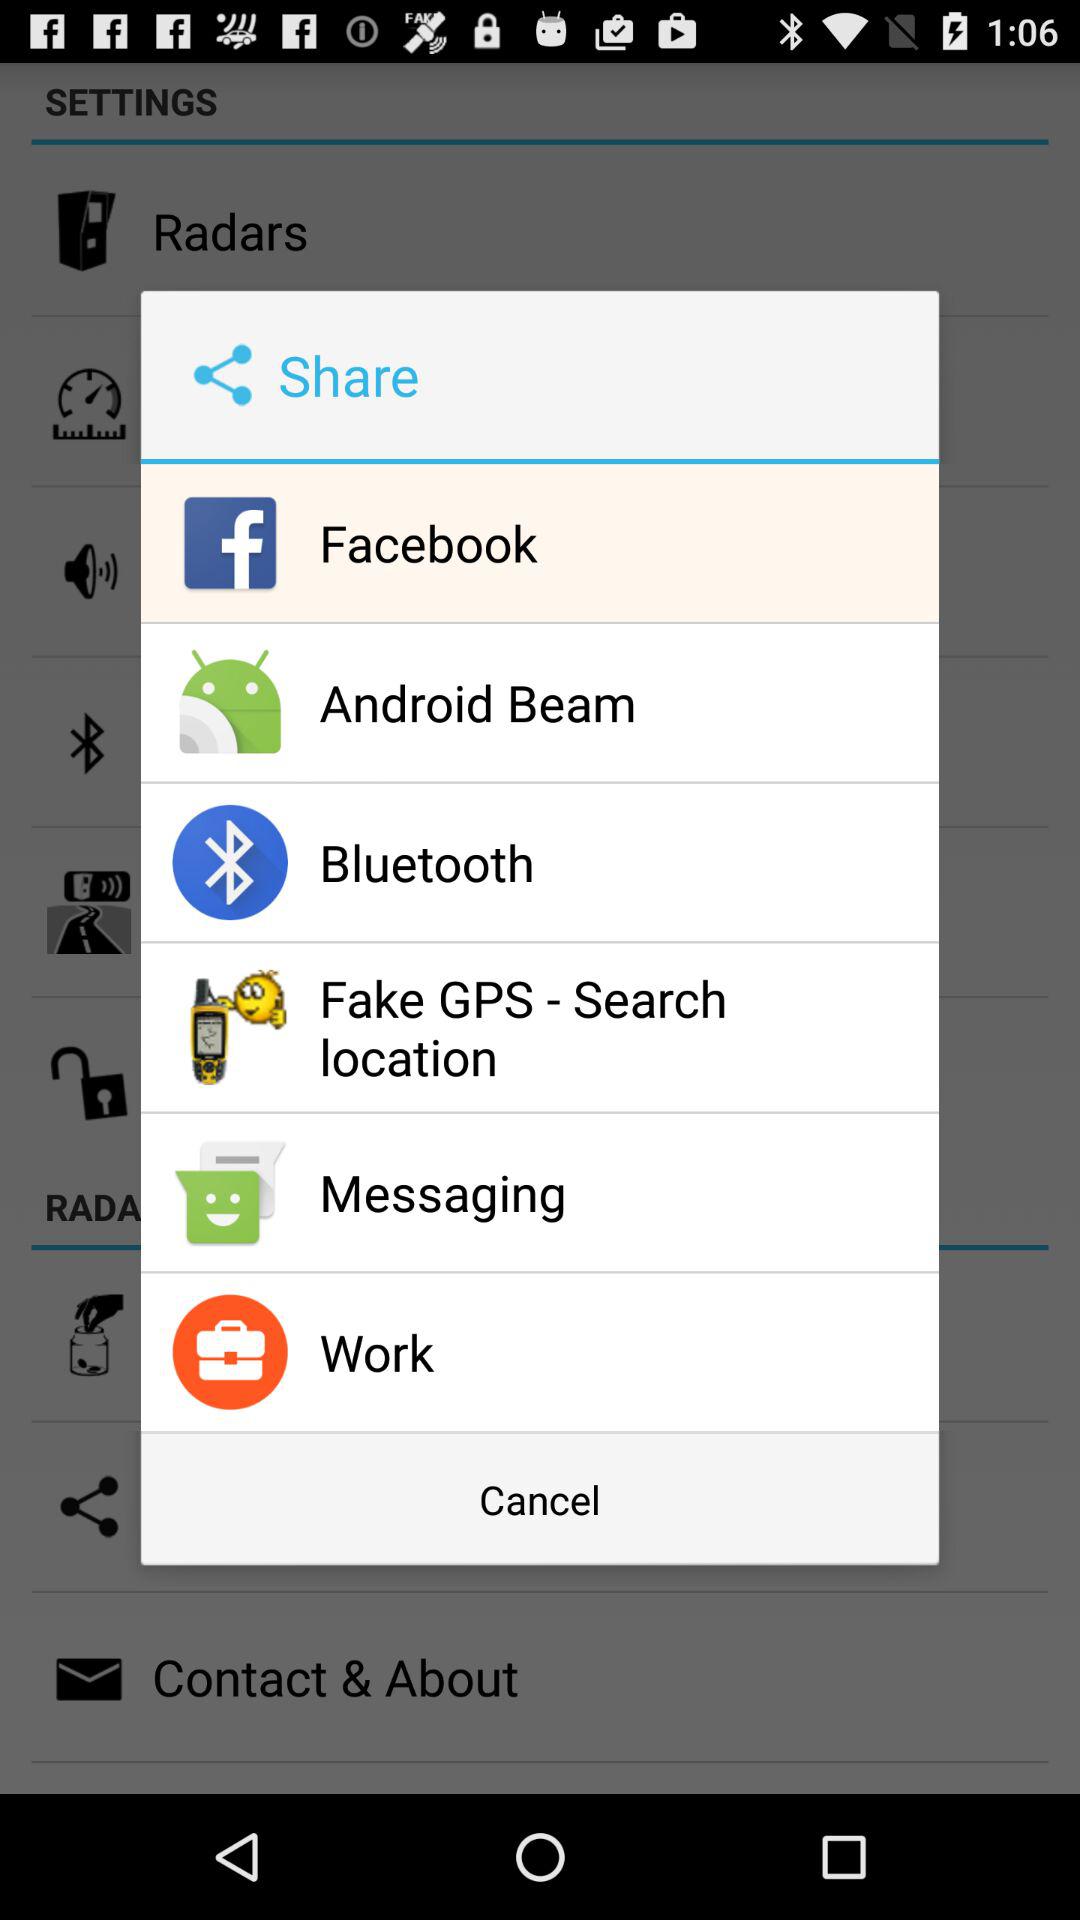 This screenshot has width=1080, height=1920. What do you see at coordinates (624, 1352) in the screenshot?
I see `tap the work app` at bounding box center [624, 1352].